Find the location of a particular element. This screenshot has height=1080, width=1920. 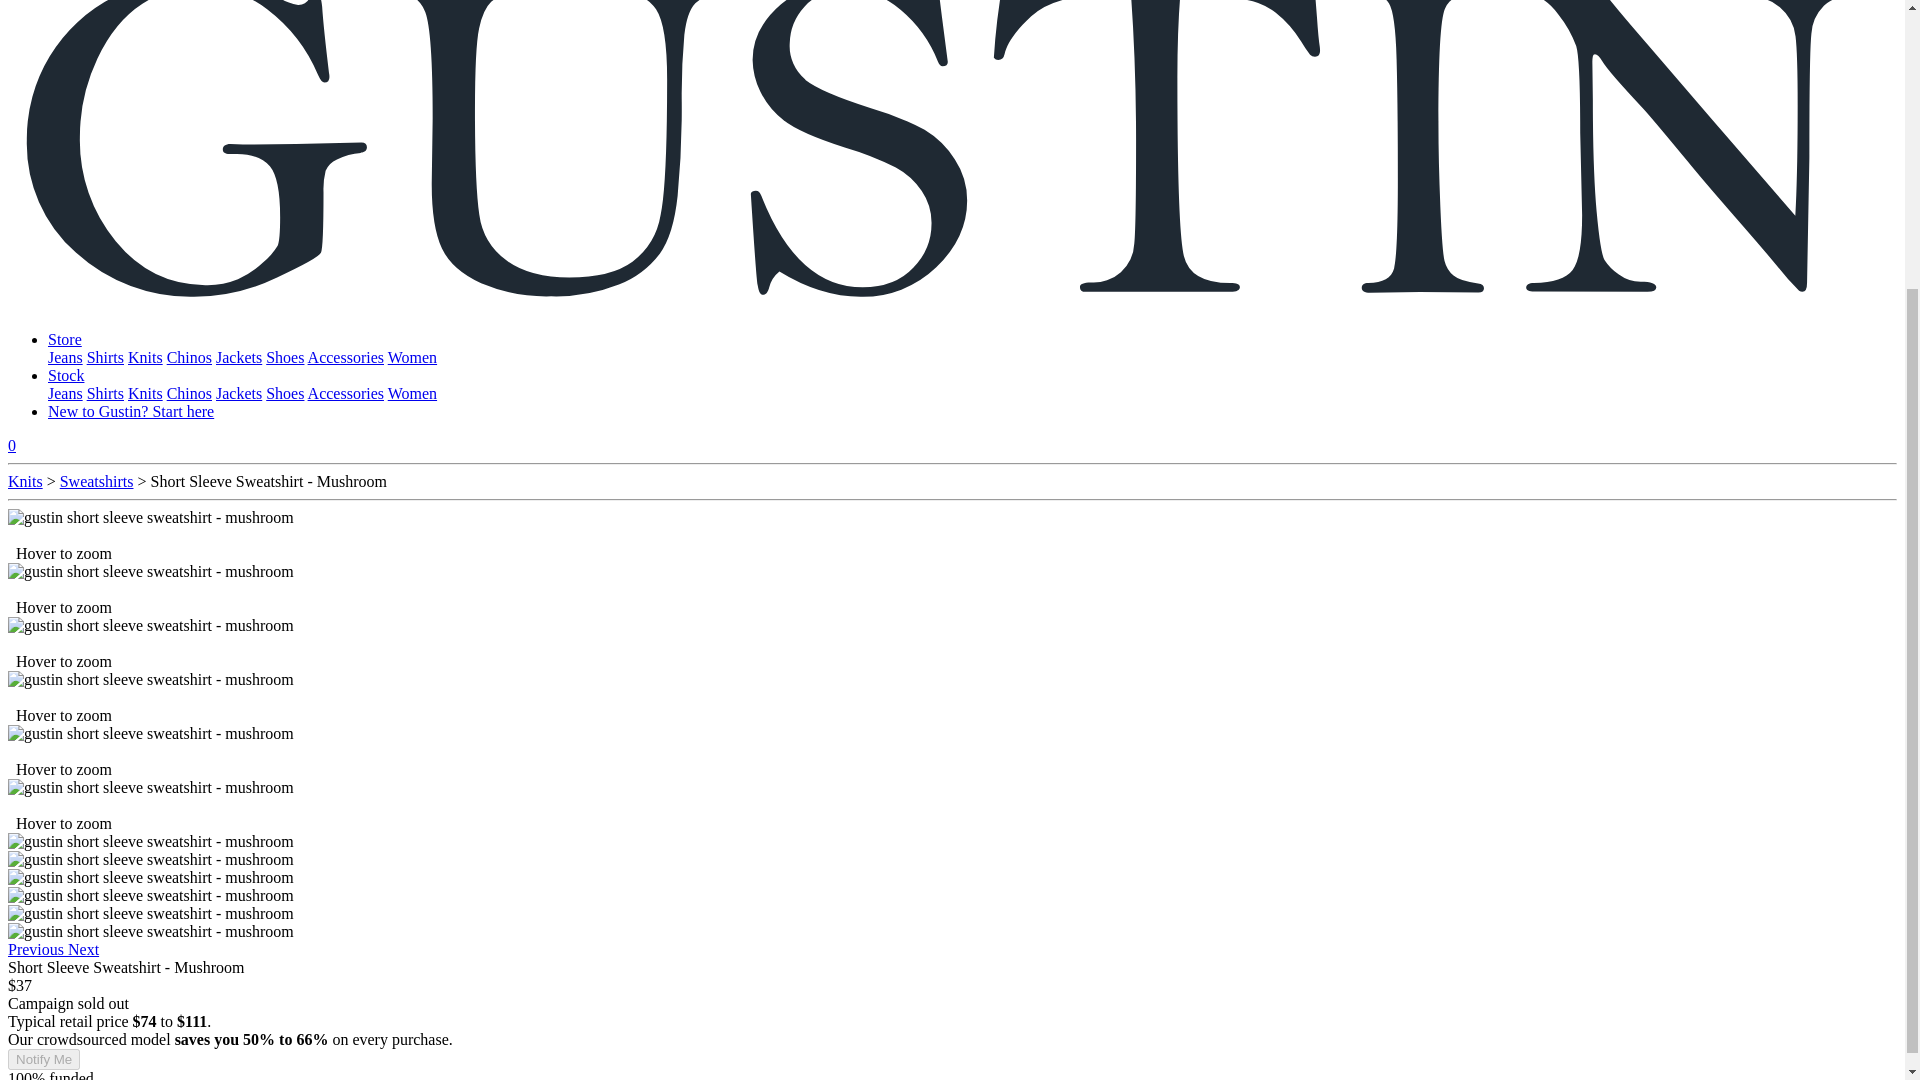

Shirts is located at coordinates (105, 357).